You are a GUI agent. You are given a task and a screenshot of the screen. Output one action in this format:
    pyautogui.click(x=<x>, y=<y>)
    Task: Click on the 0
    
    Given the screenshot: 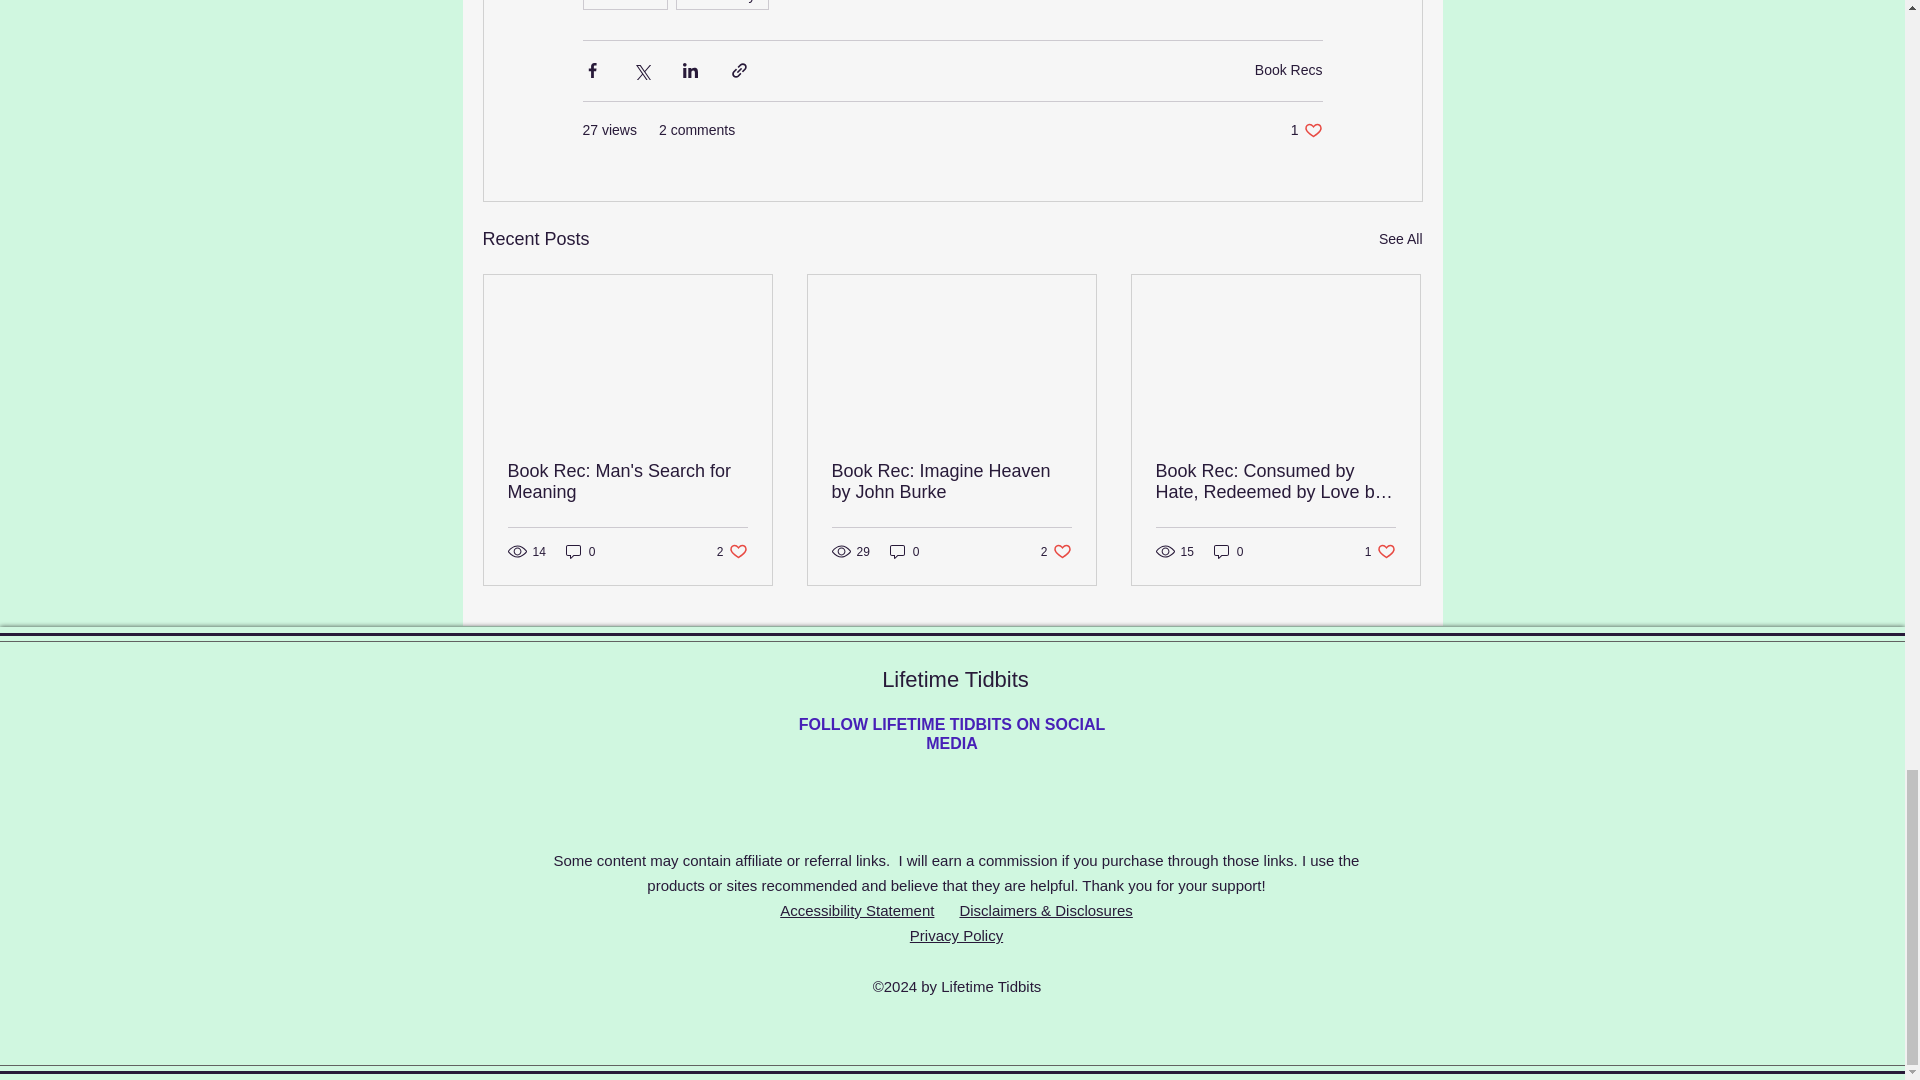 What is the action you would take?
    pyautogui.click(x=732, y=551)
    